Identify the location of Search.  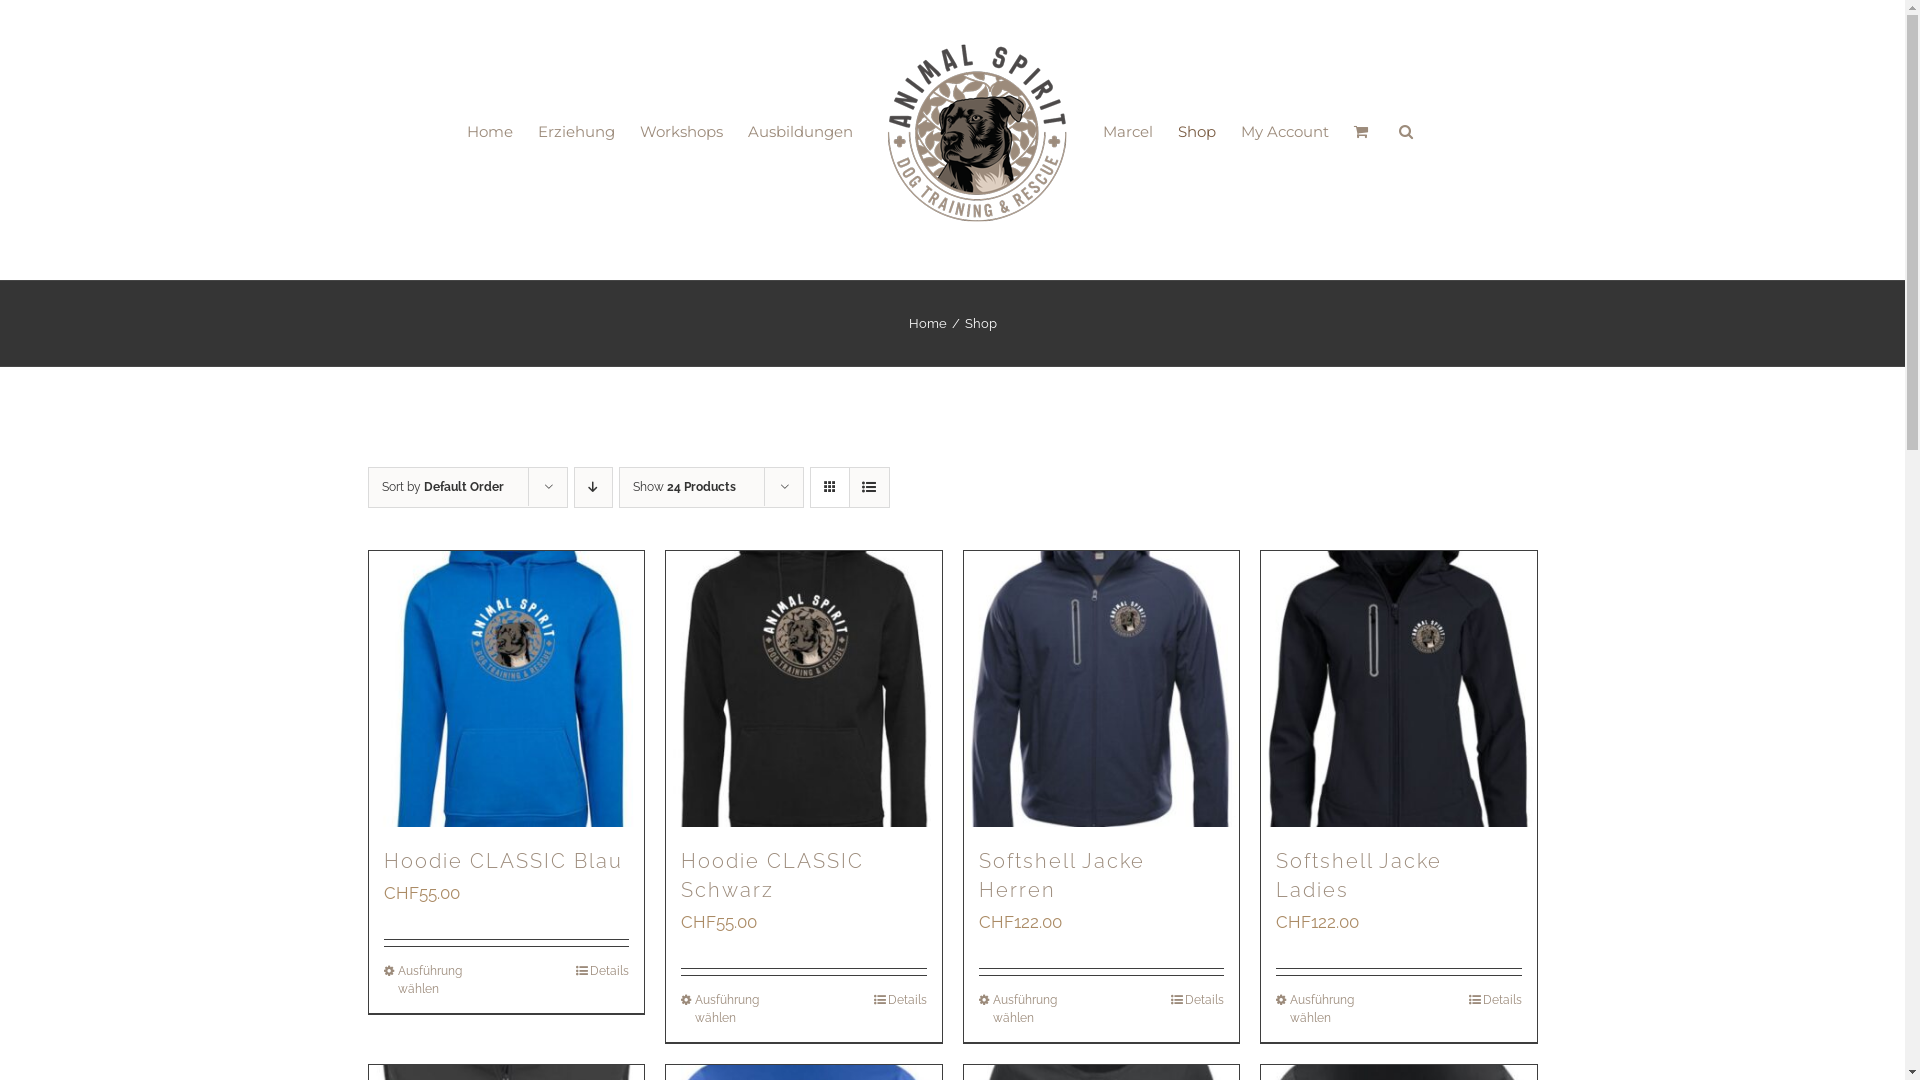
(1406, 131).